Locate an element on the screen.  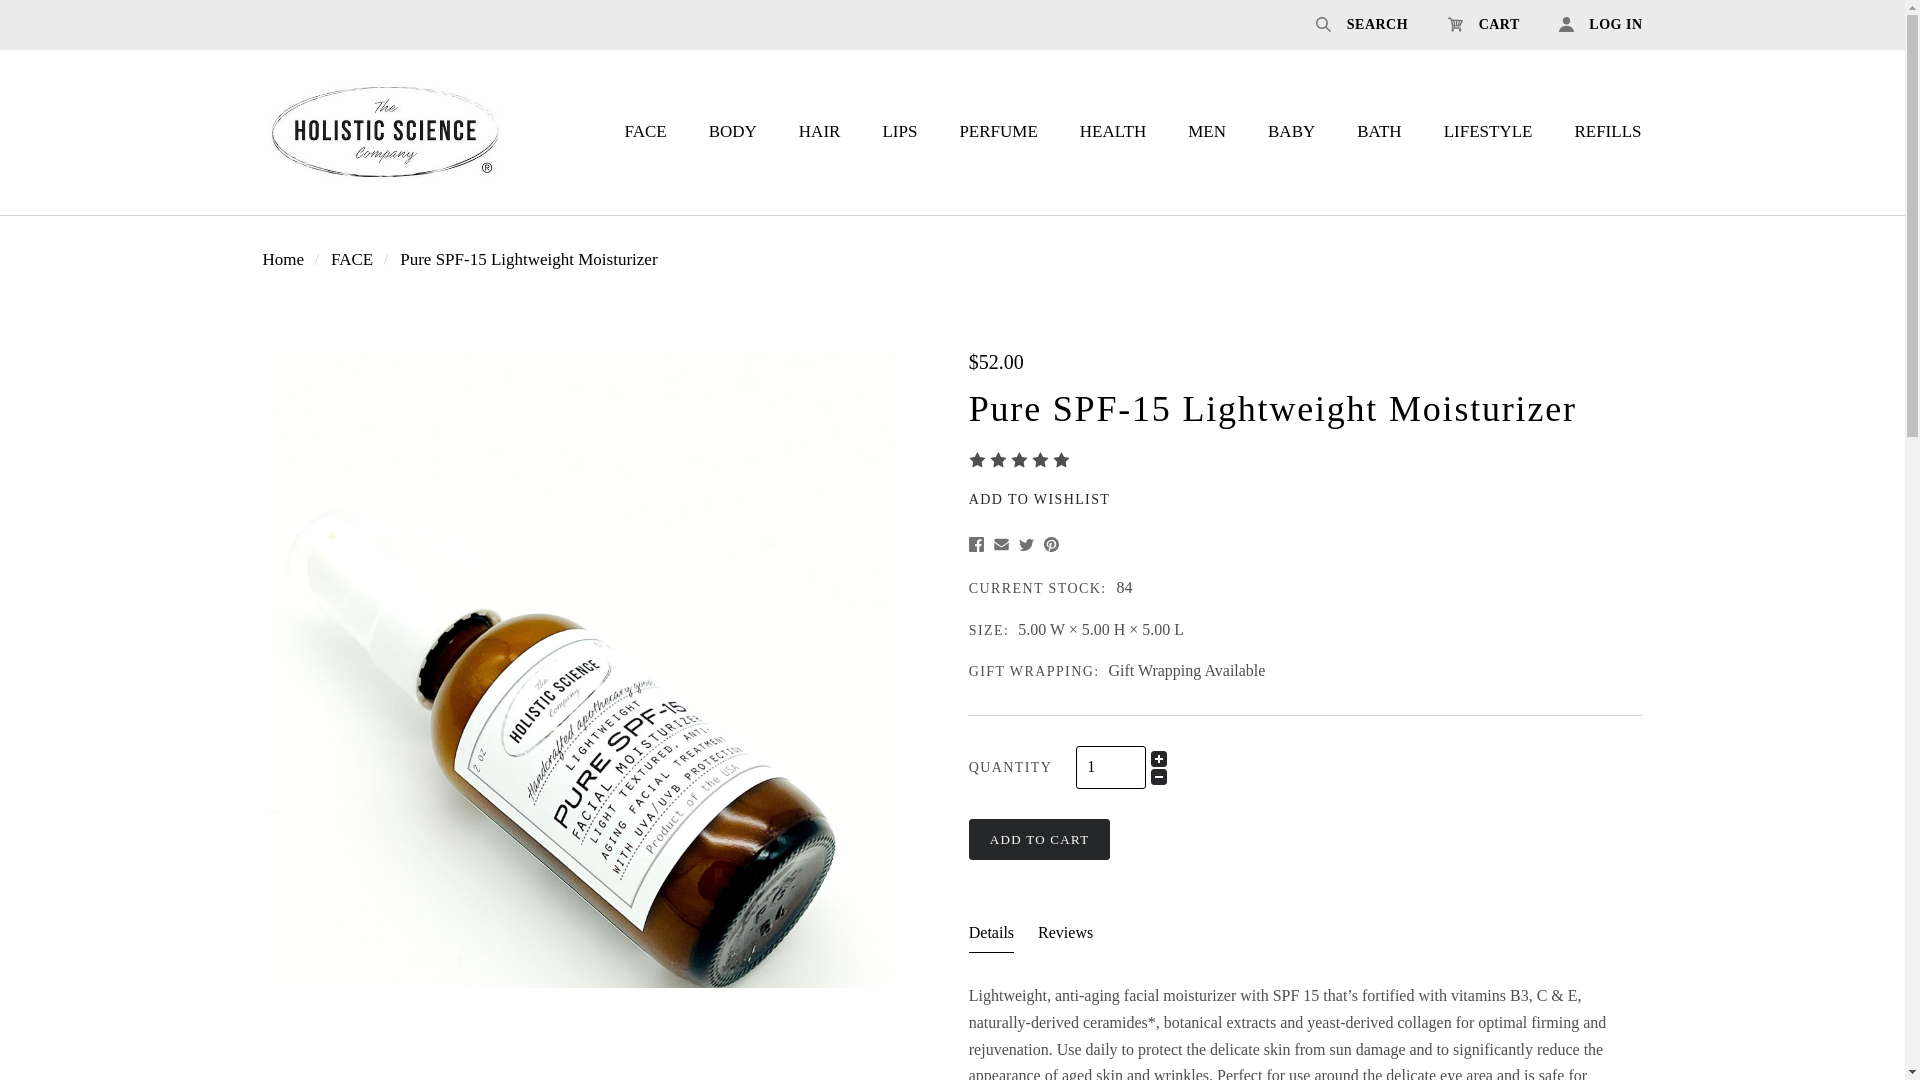
LIFESTYLE is located at coordinates (1488, 132).